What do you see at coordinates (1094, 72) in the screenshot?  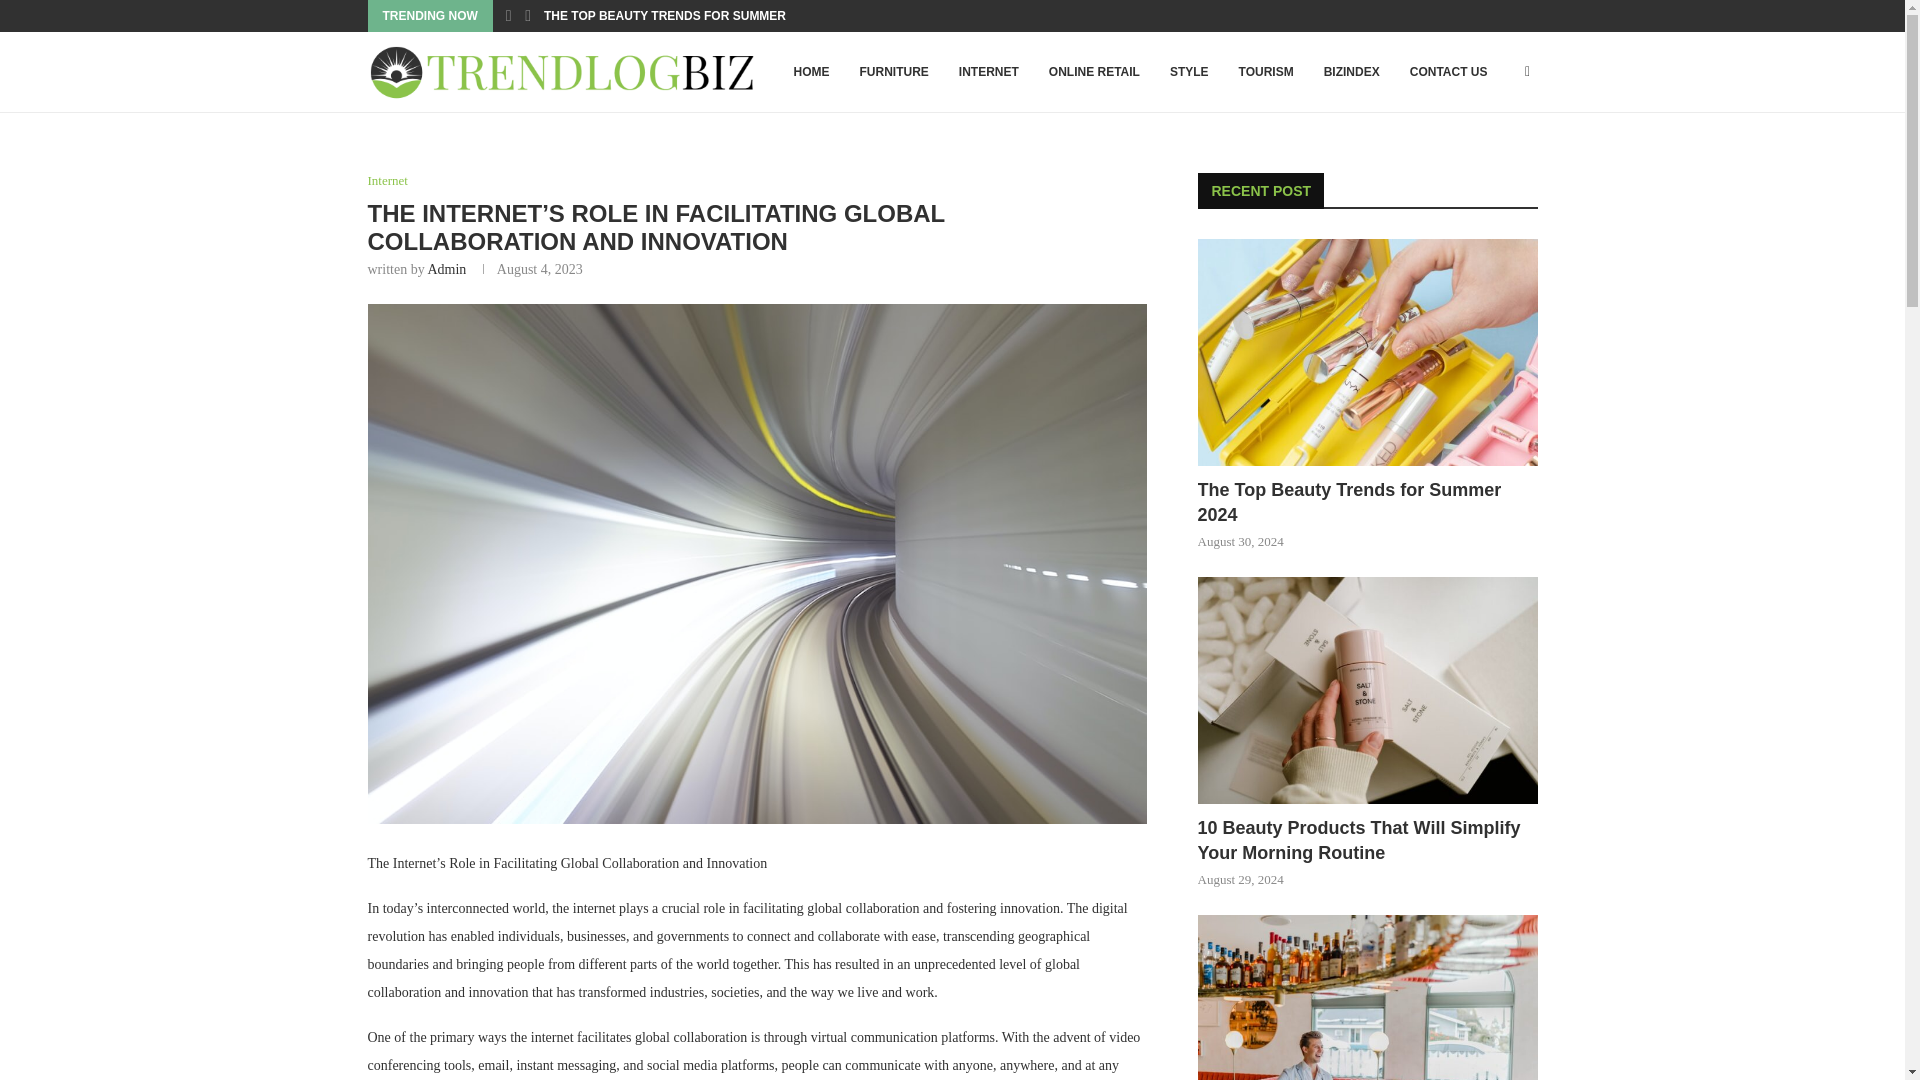 I see `ONLINE RETAIL` at bounding box center [1094, 72].